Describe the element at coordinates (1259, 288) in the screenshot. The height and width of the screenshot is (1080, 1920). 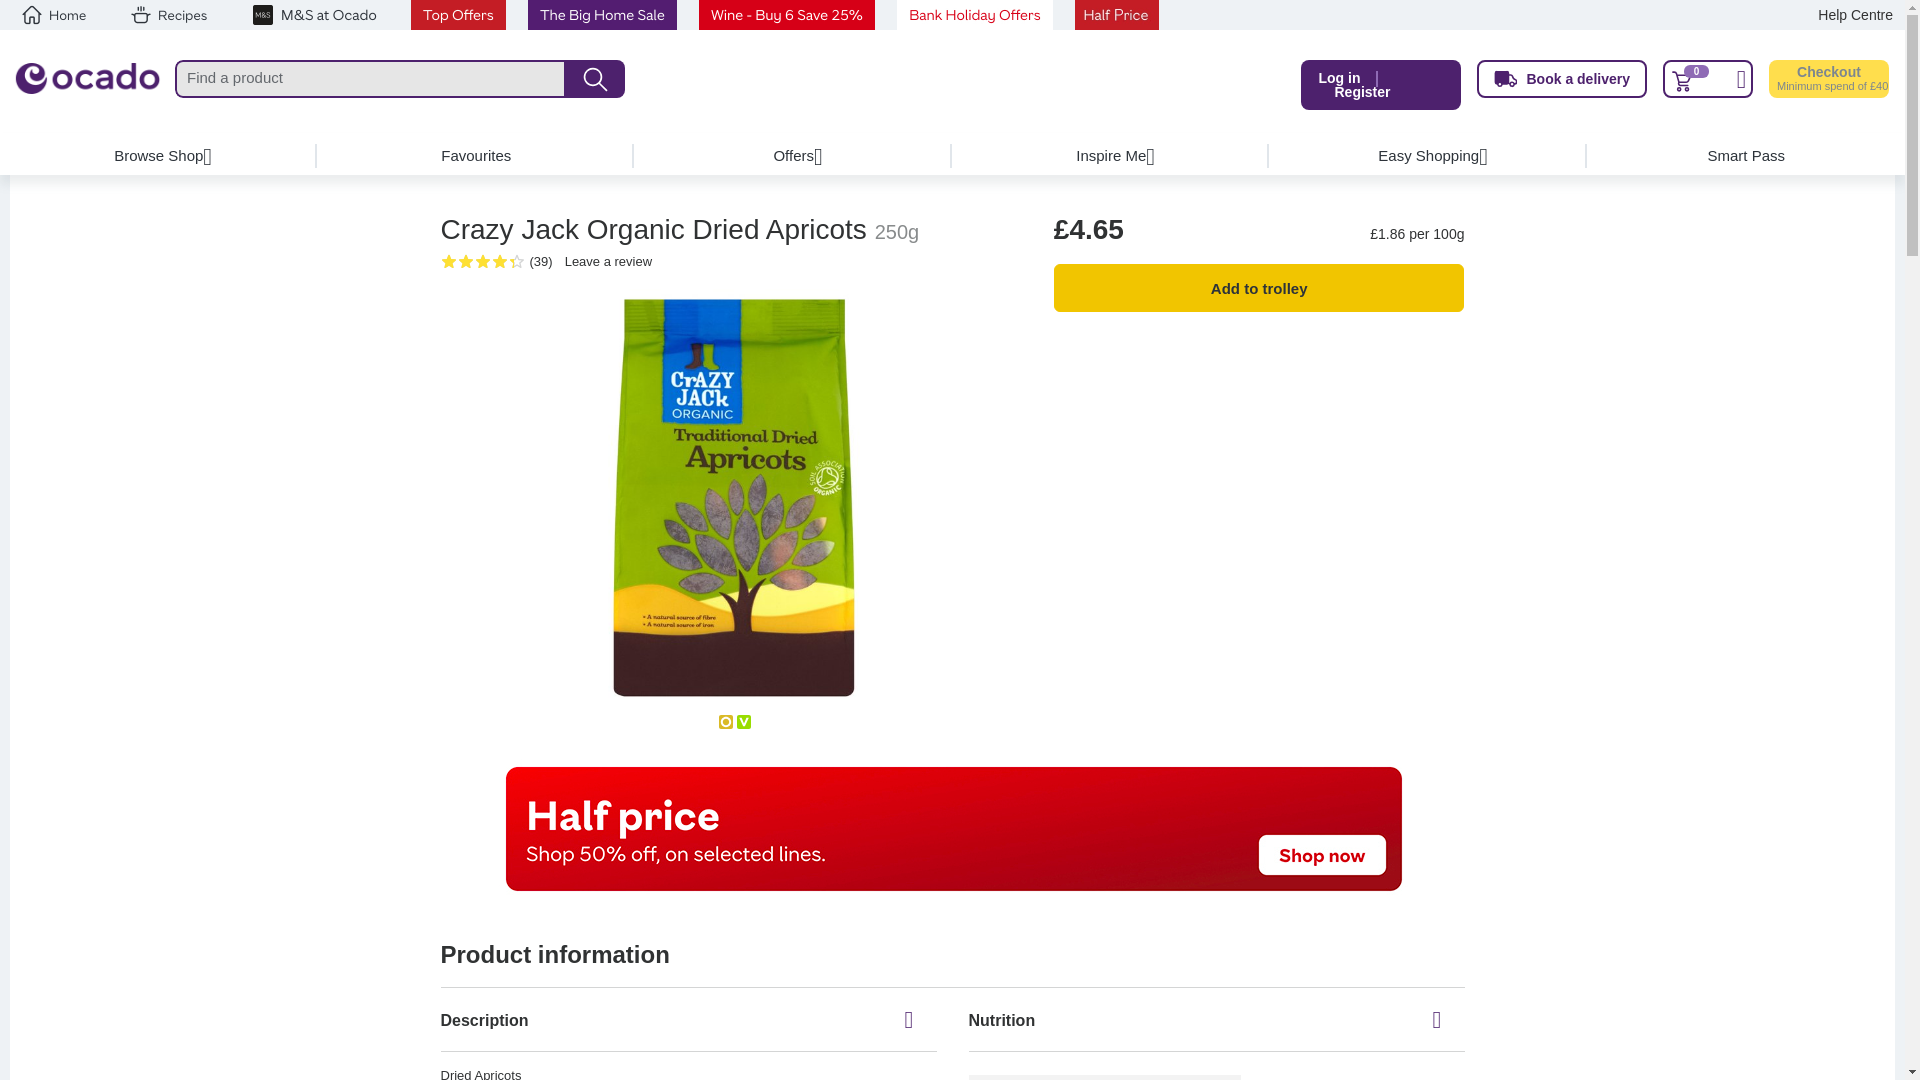
I see `Add to trolley` at that location.